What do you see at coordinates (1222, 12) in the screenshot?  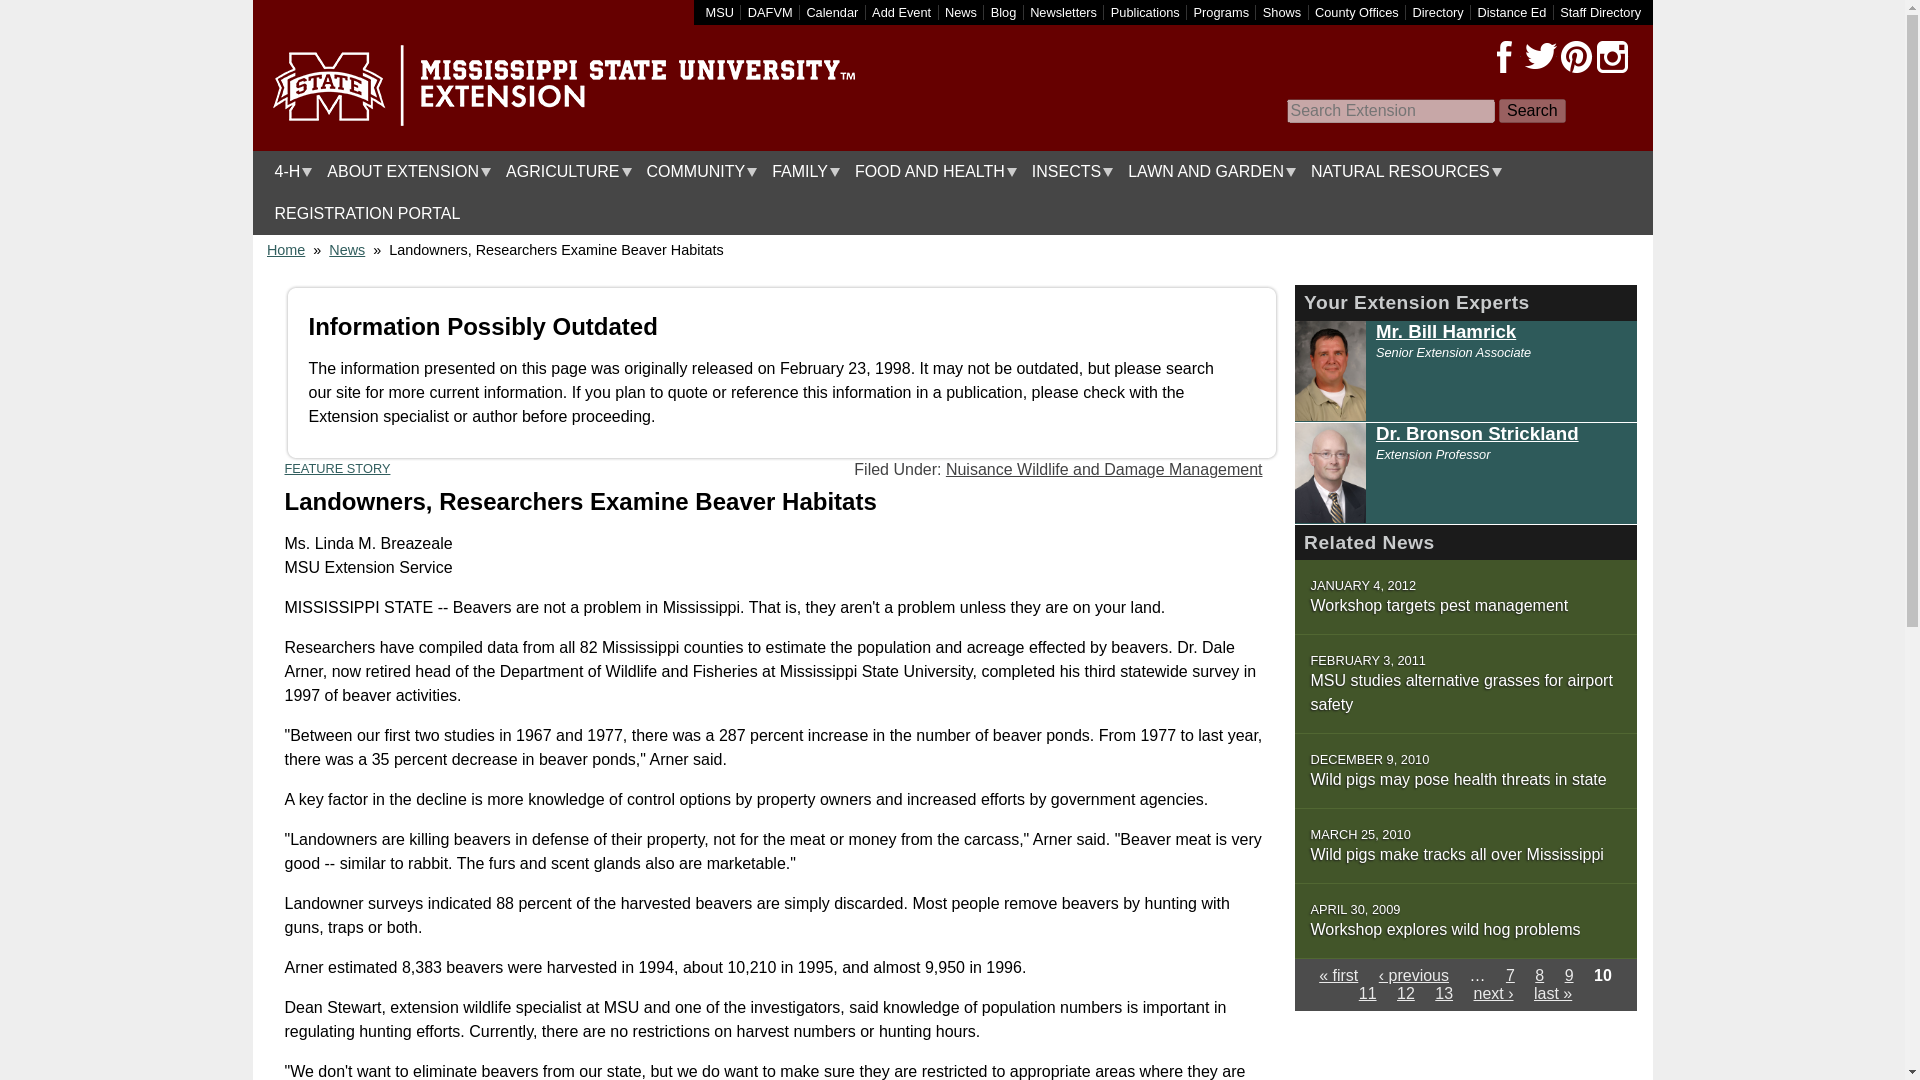 I see `List of Extension Programs` at bounding box center [1222, 12].